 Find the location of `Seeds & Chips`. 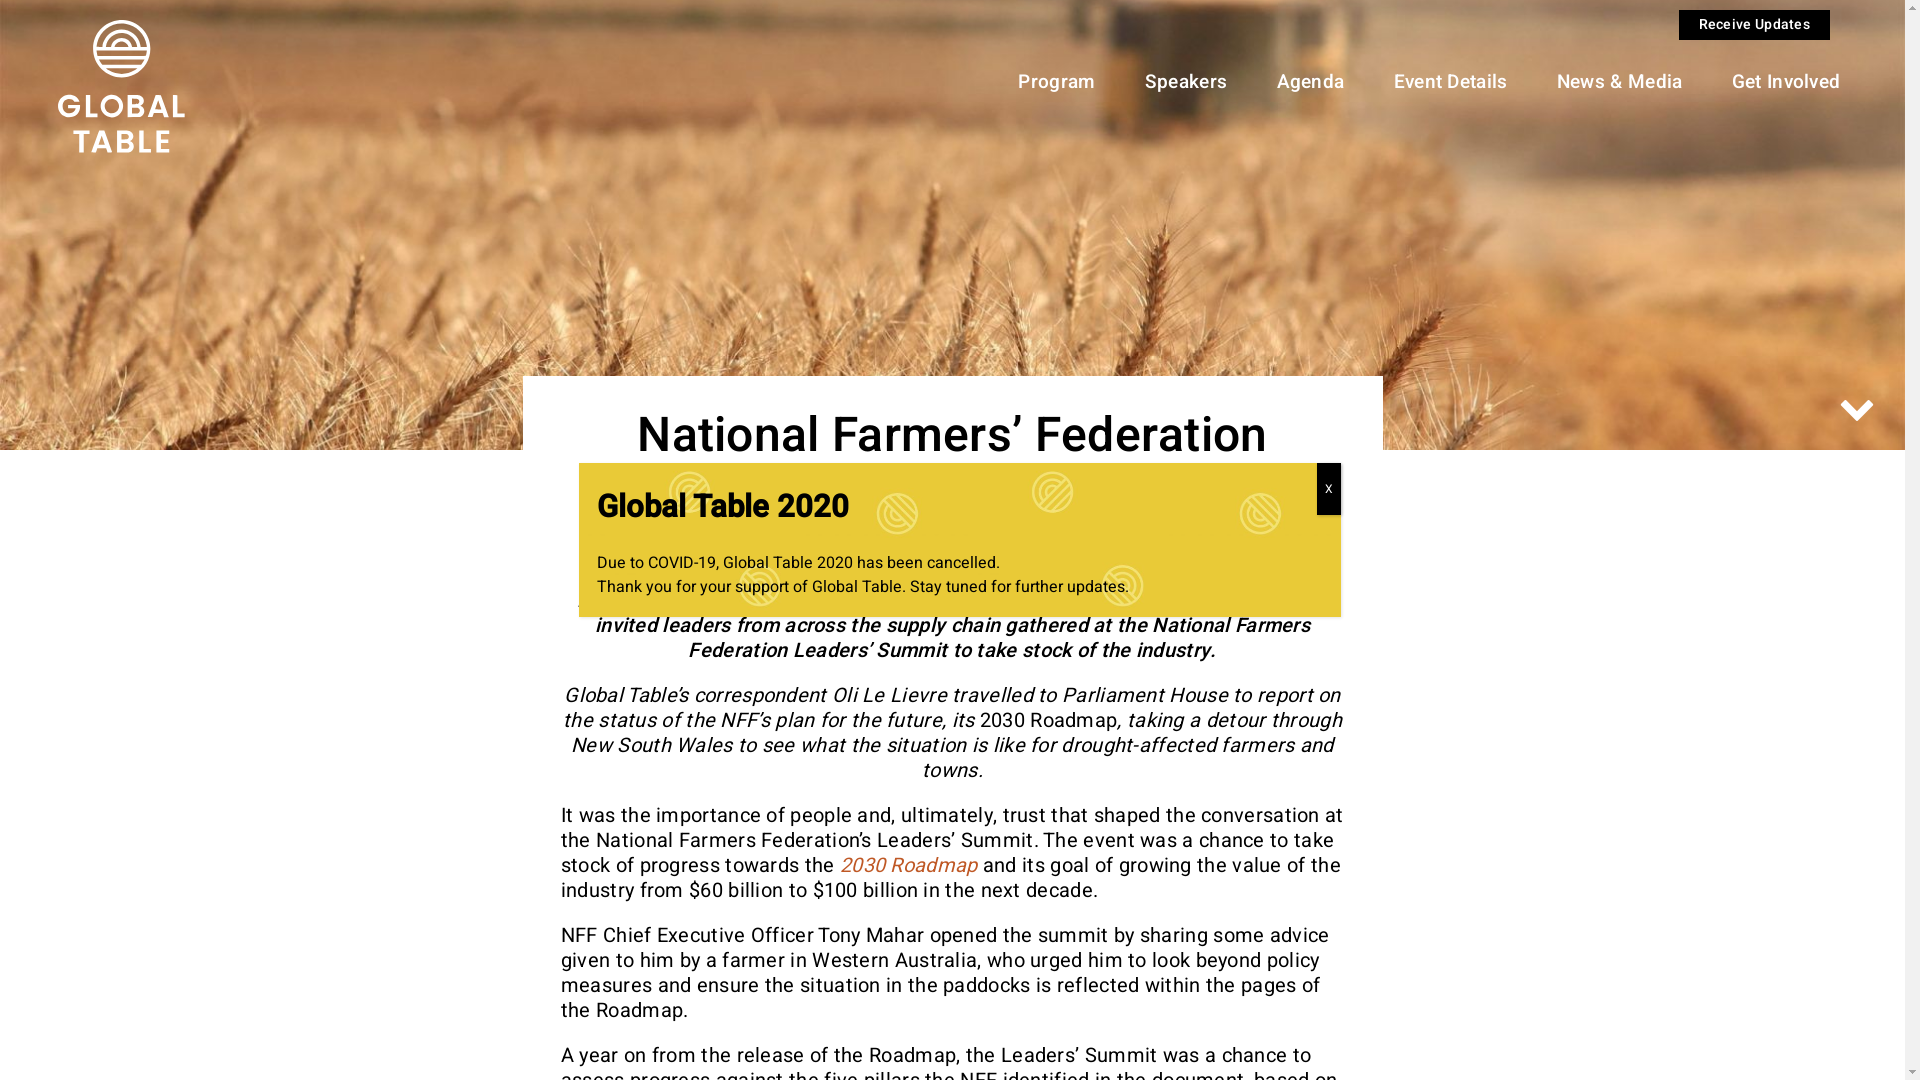

Seeds & Chips is located at coordinates (1004, 936).